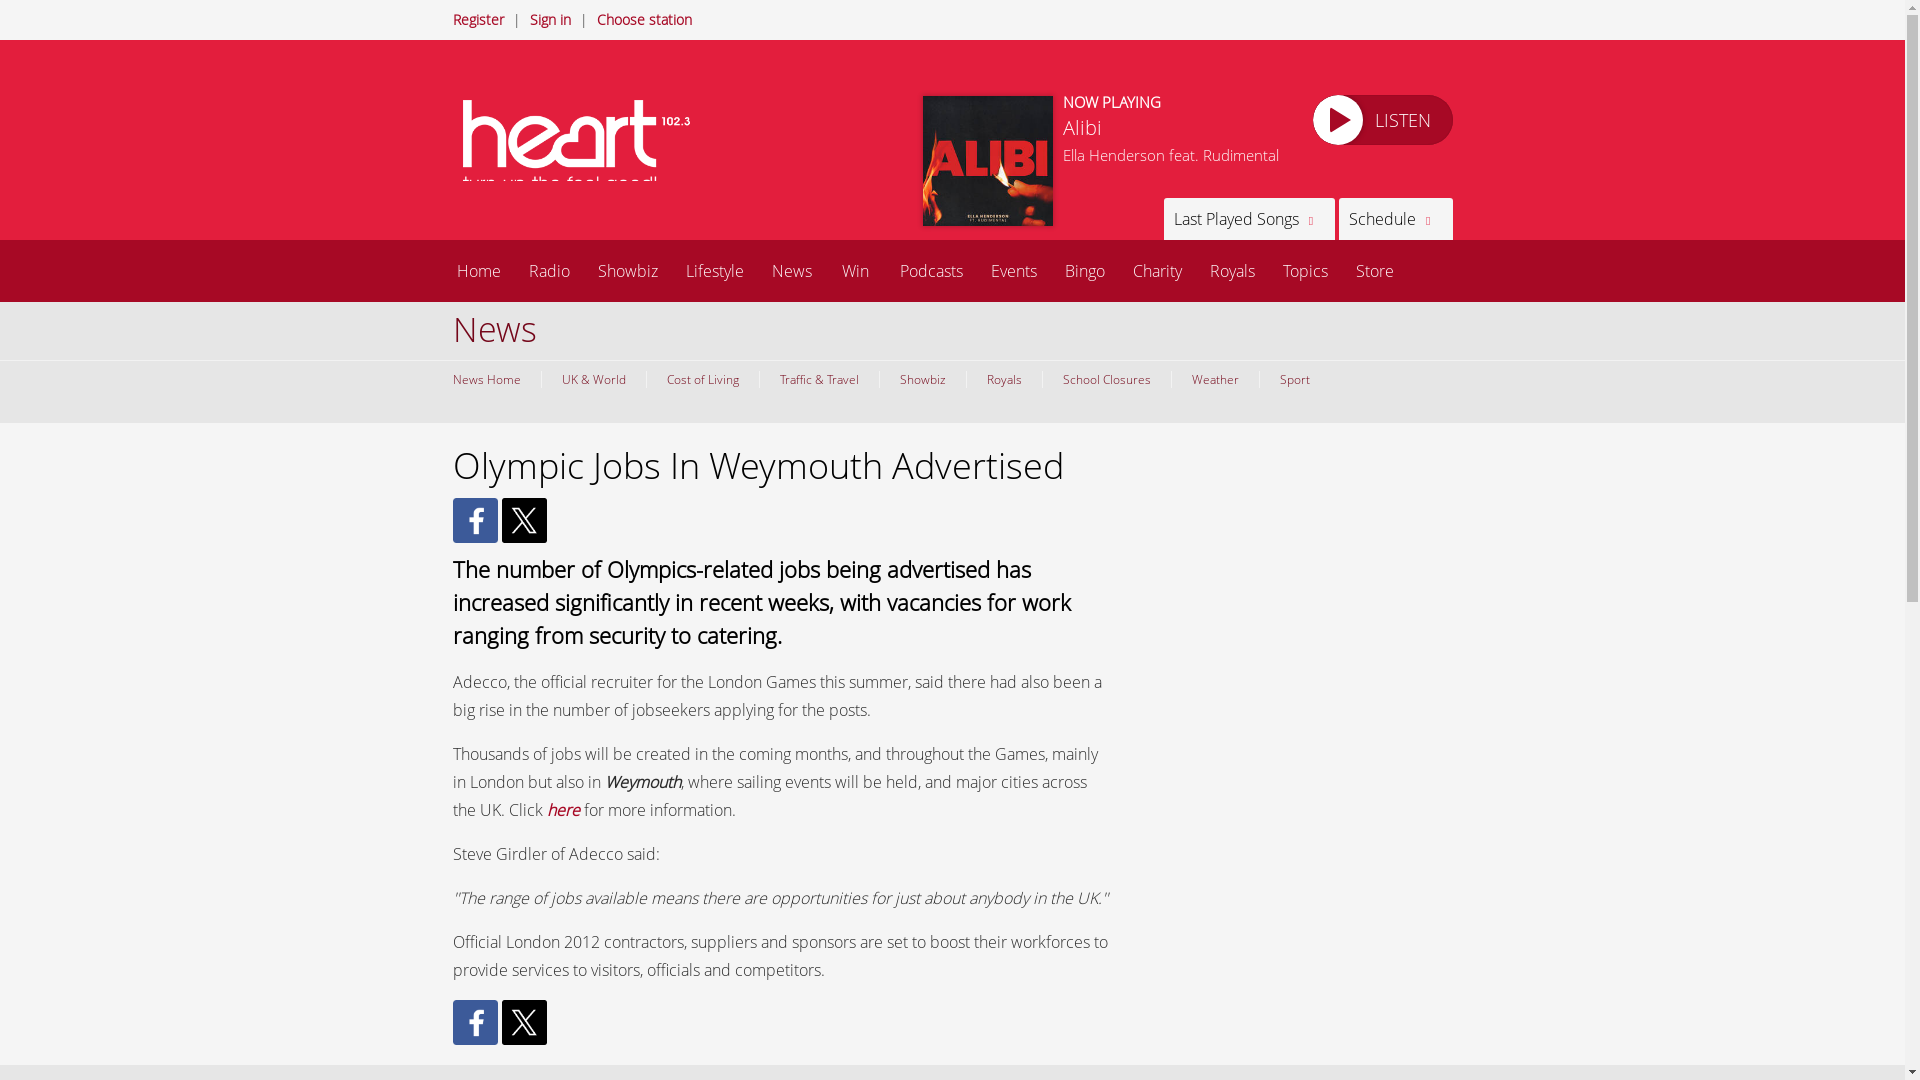 The image size is (1920, 1080). I want to click on News, so click(792, 270).